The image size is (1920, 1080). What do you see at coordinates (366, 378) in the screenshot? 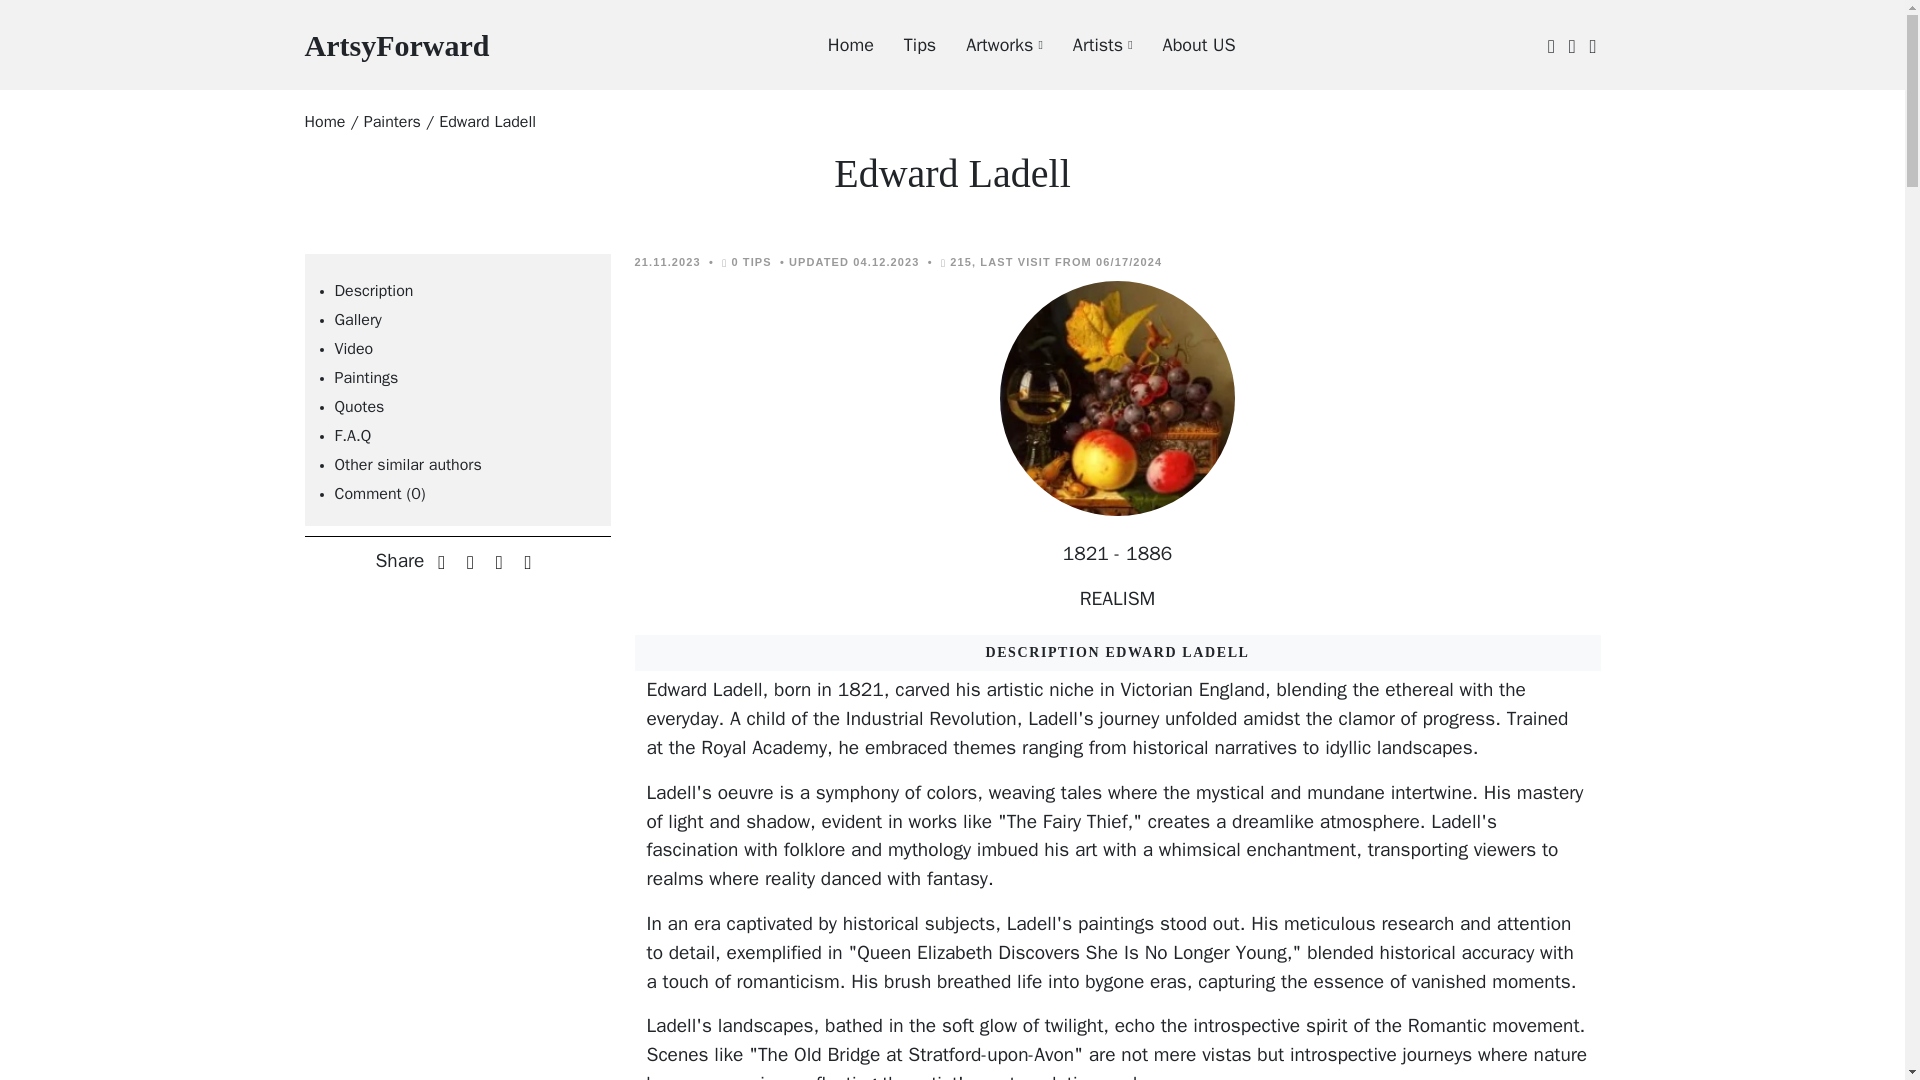
I see `Paintings` at bounding box center [366, 378].